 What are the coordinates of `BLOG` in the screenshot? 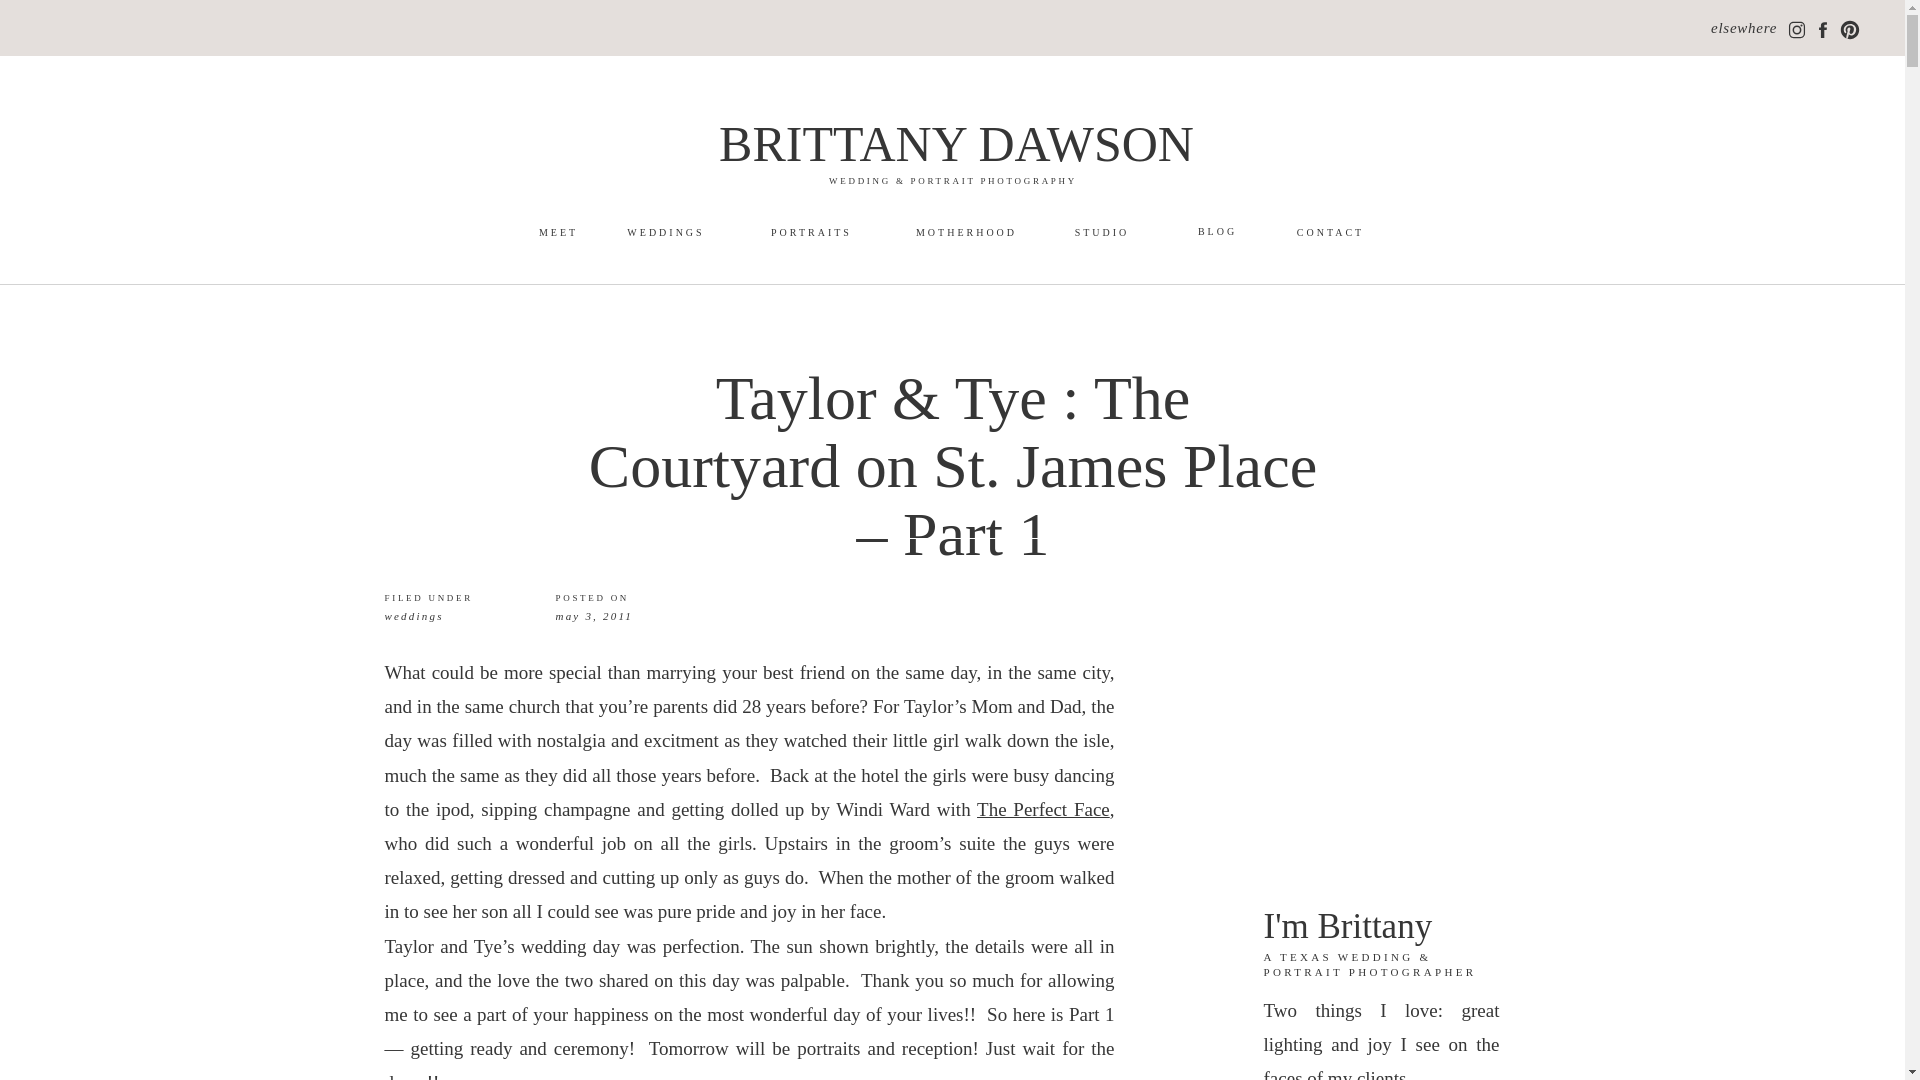 It's located at (1216, 231).